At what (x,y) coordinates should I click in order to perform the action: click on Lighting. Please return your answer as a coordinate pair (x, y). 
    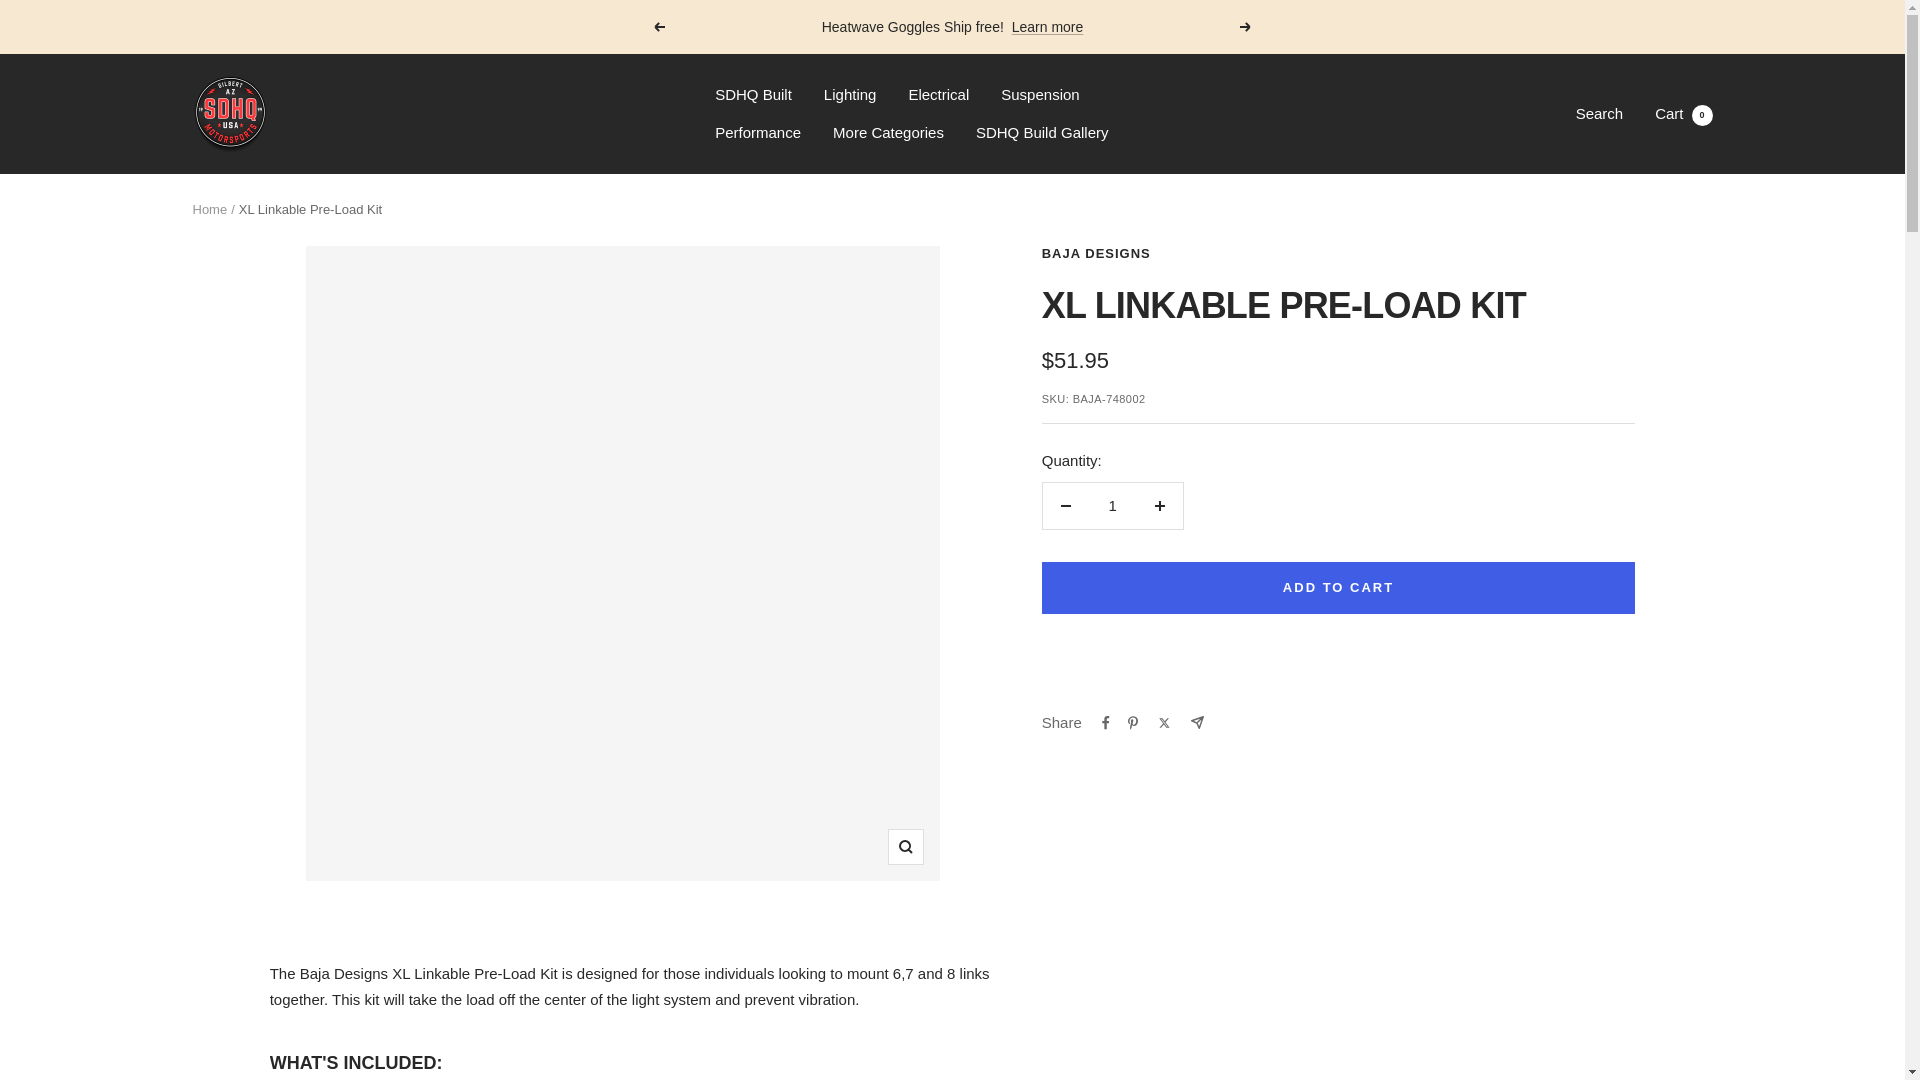
    Looking at the image, I should click on (850, 95).